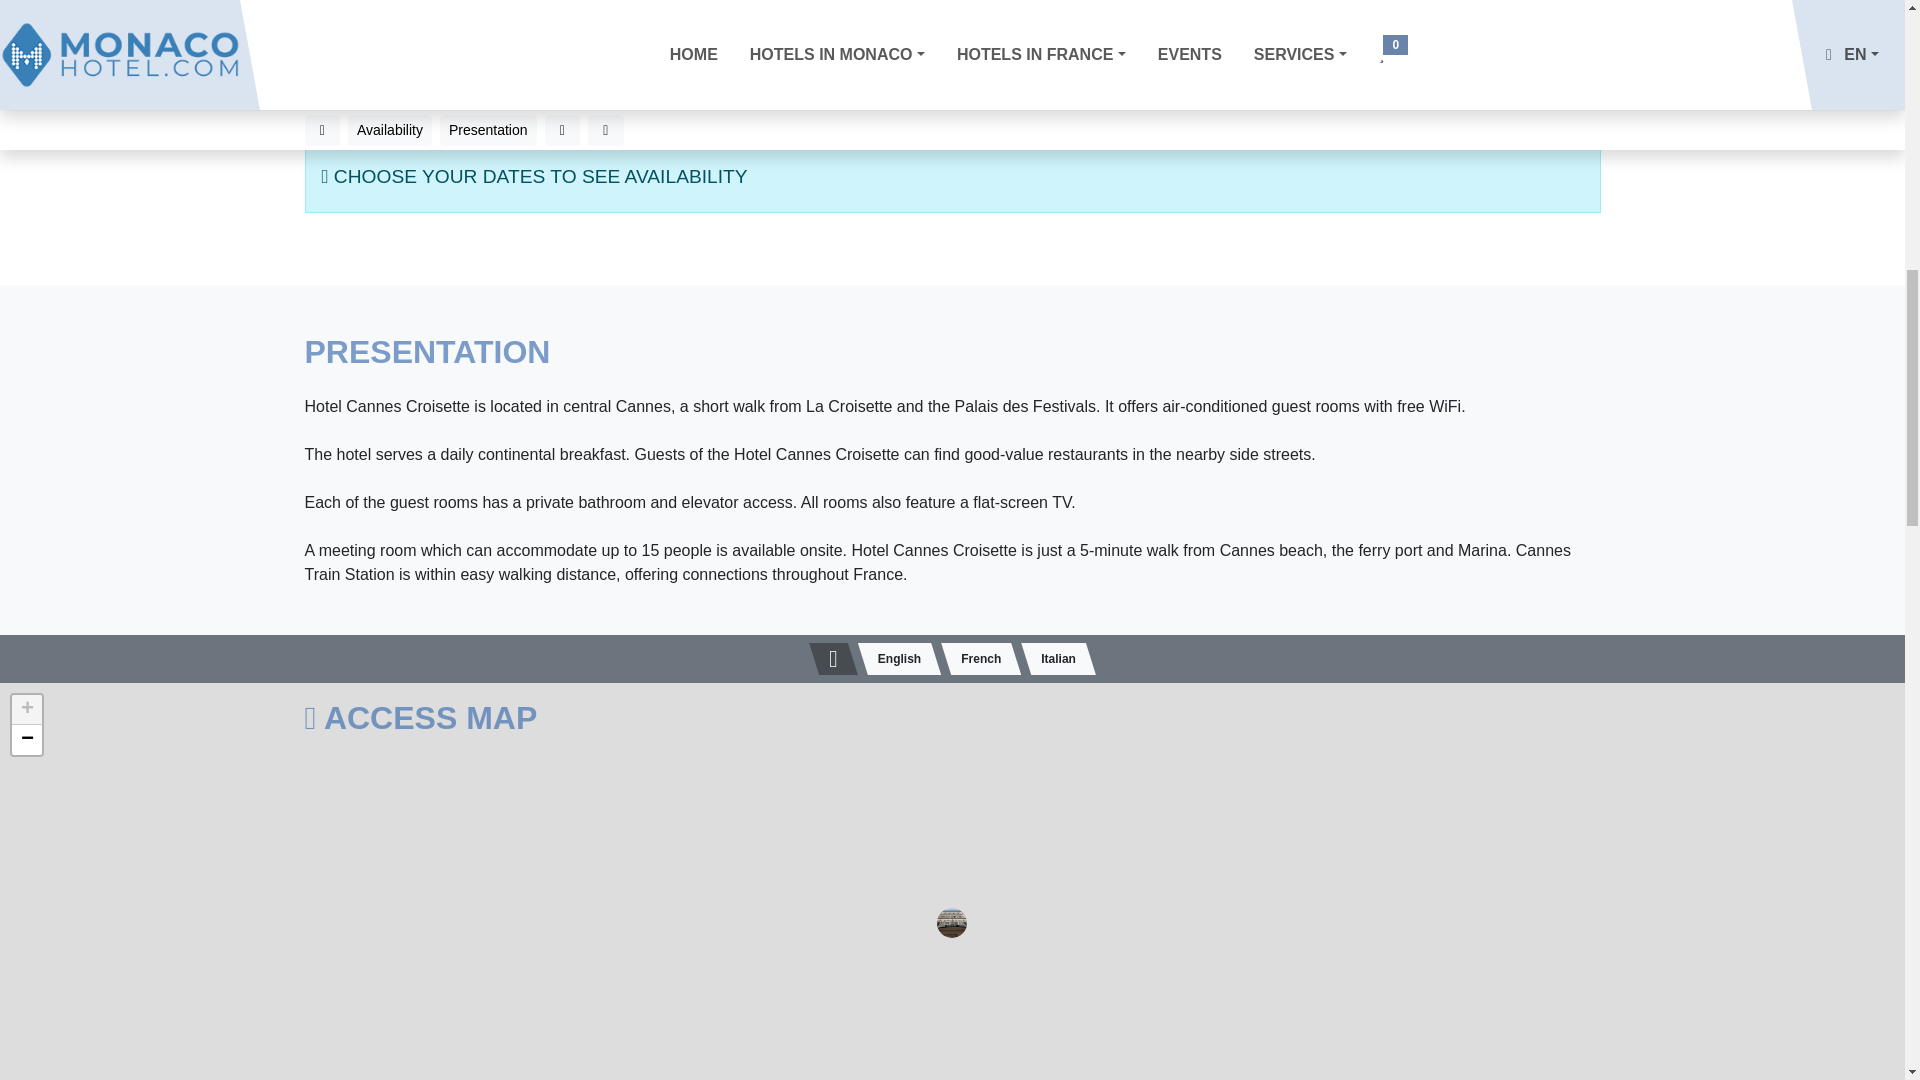 This screenshot has width=1920, height=1080. What do you see at coordinates (978, 120) in the screenshot?
I see `1` at bounding box center [978, 120].